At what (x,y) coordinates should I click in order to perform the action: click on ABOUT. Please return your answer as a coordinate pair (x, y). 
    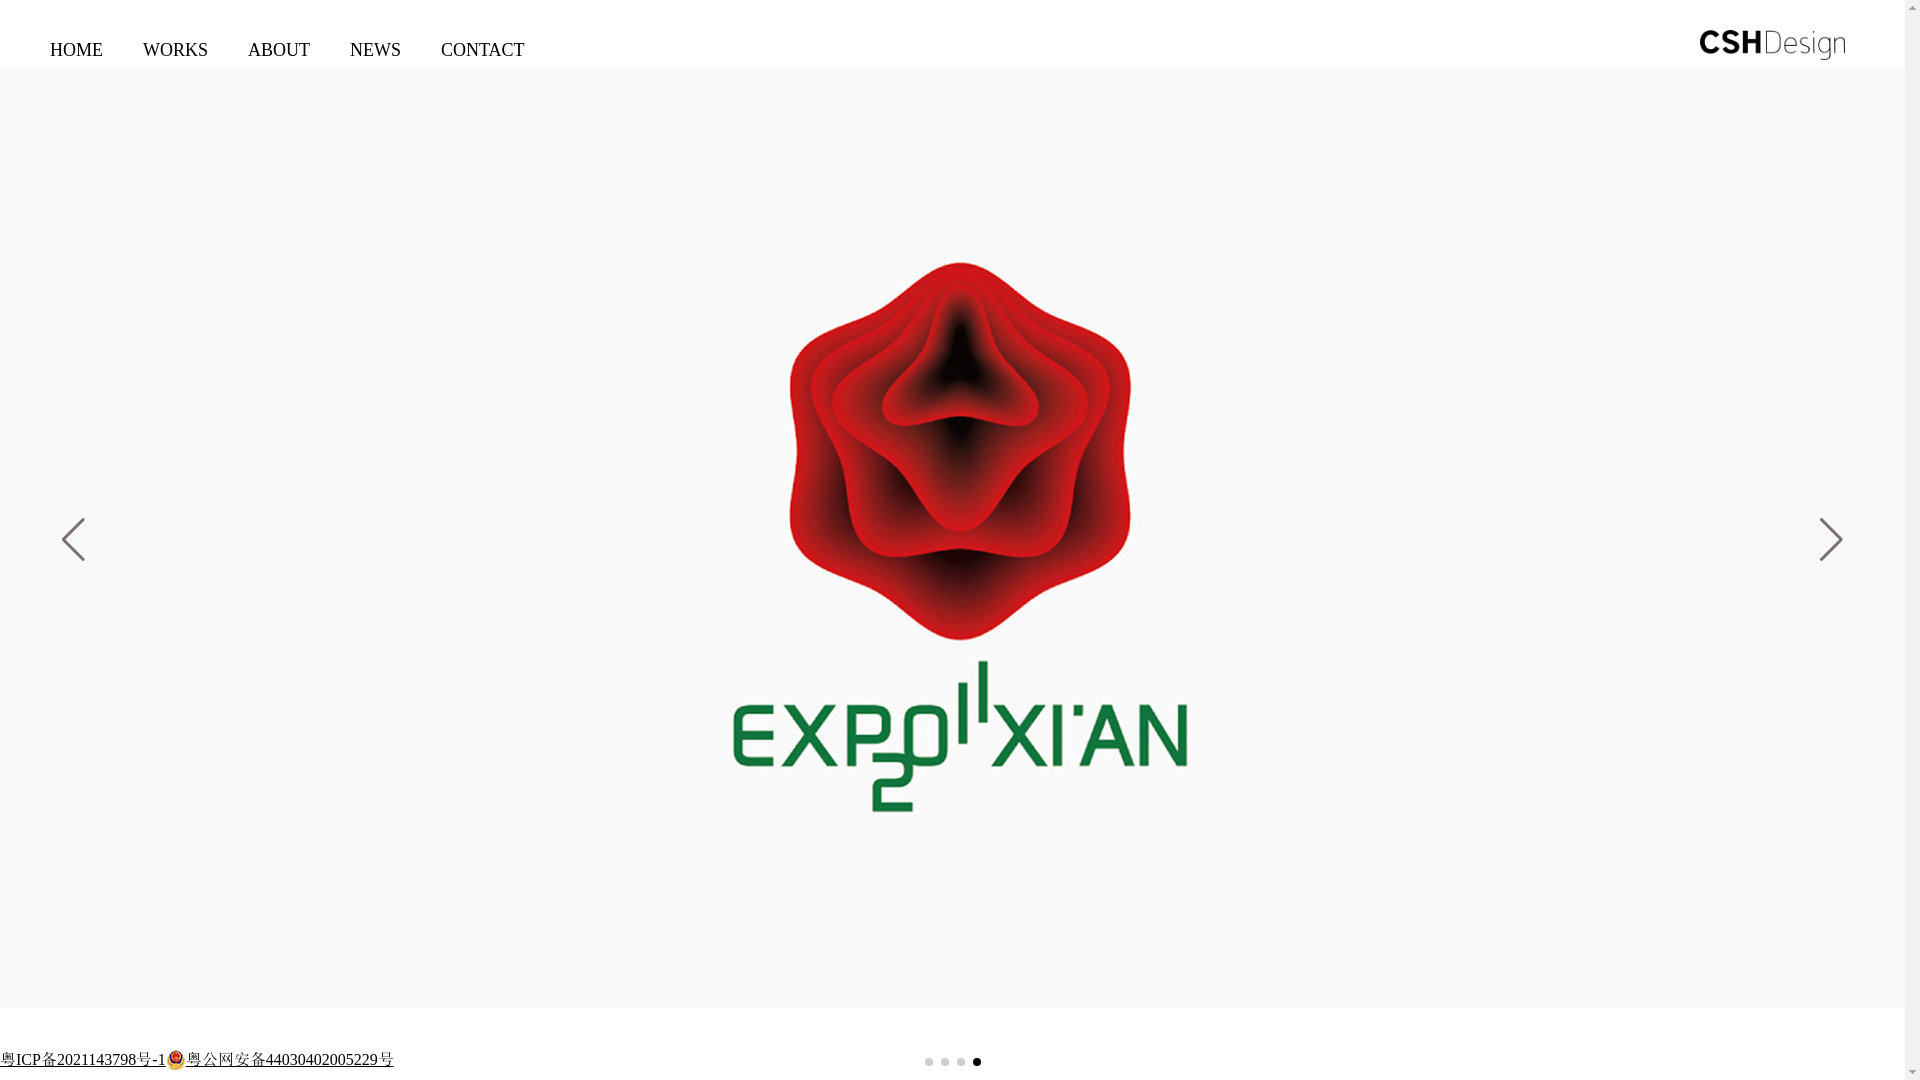
    Looking at the image, I should click on (279, 65).